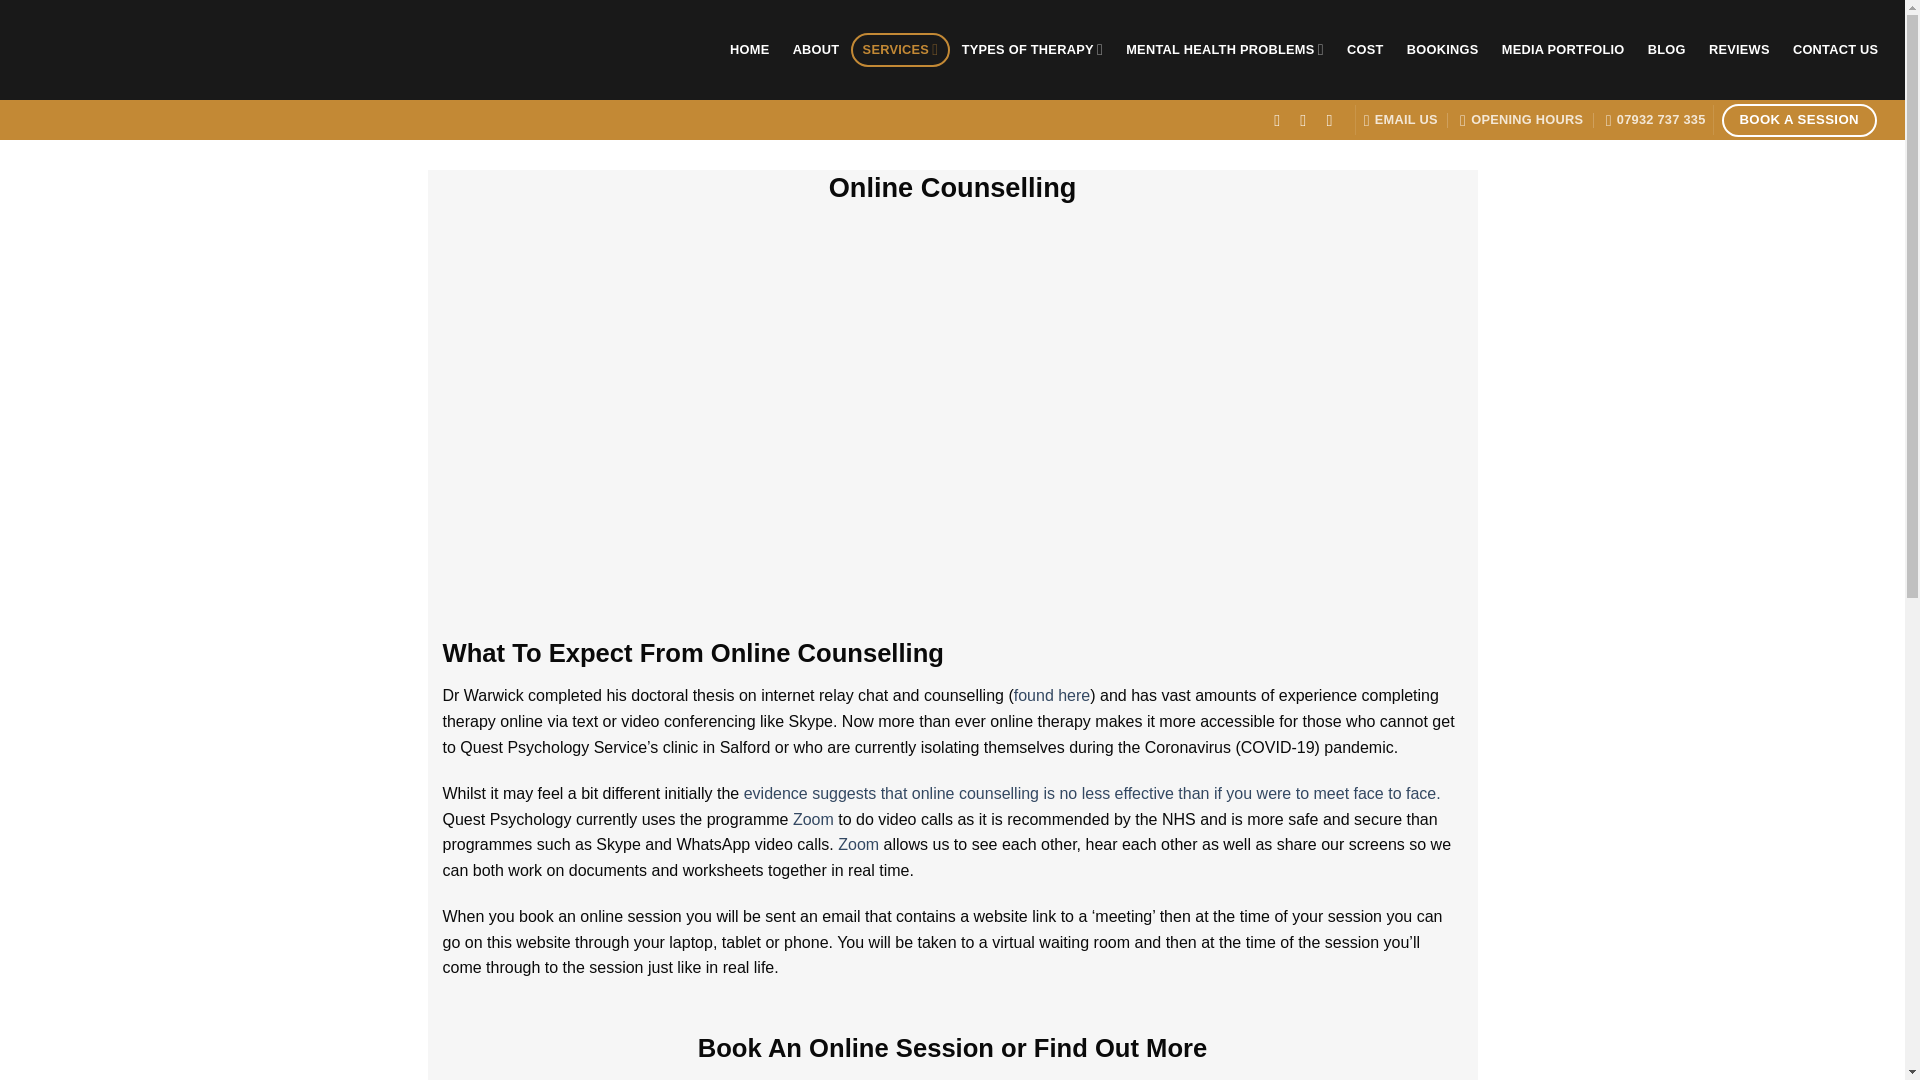  What do you see at coordinates (1334, 120) in the screenshot?
I see `Follow on LinkedIn` at bounding box center [1334, 120].